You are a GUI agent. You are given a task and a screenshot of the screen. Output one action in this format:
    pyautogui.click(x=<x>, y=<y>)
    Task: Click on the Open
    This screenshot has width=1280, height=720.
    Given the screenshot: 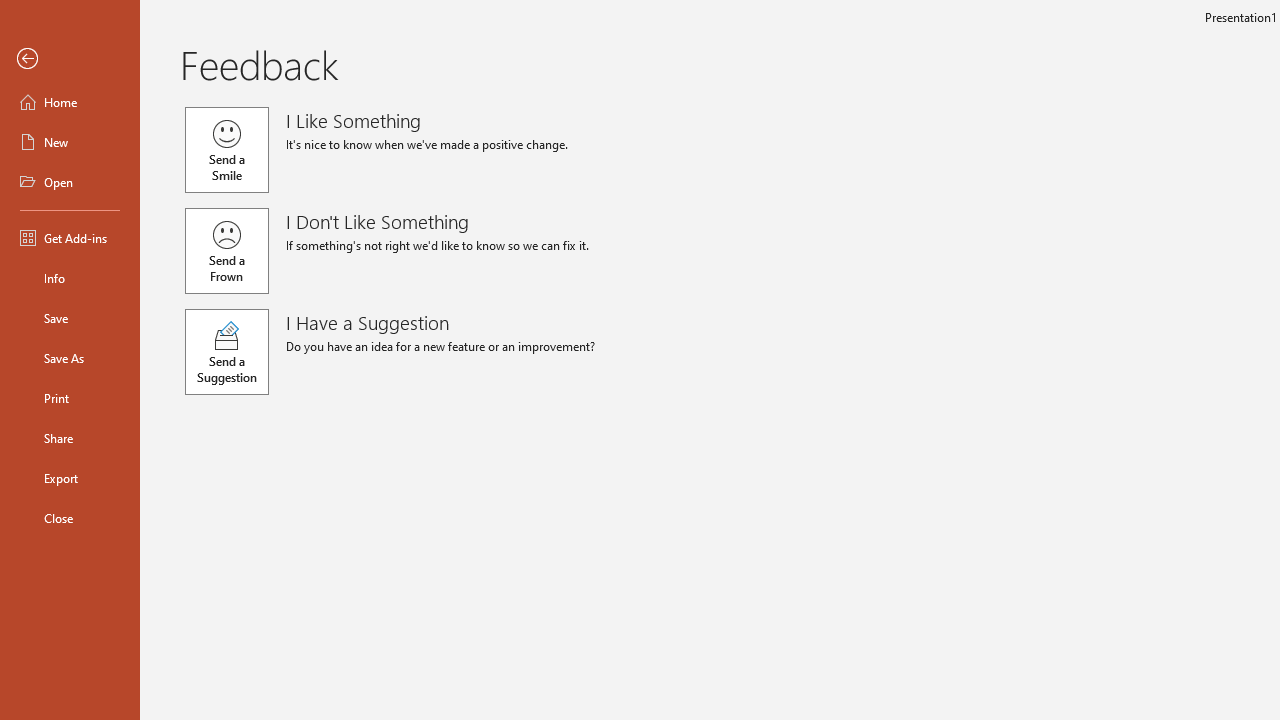 What is the action you would take?
    pyautogui.click(x=70, y=182)
    